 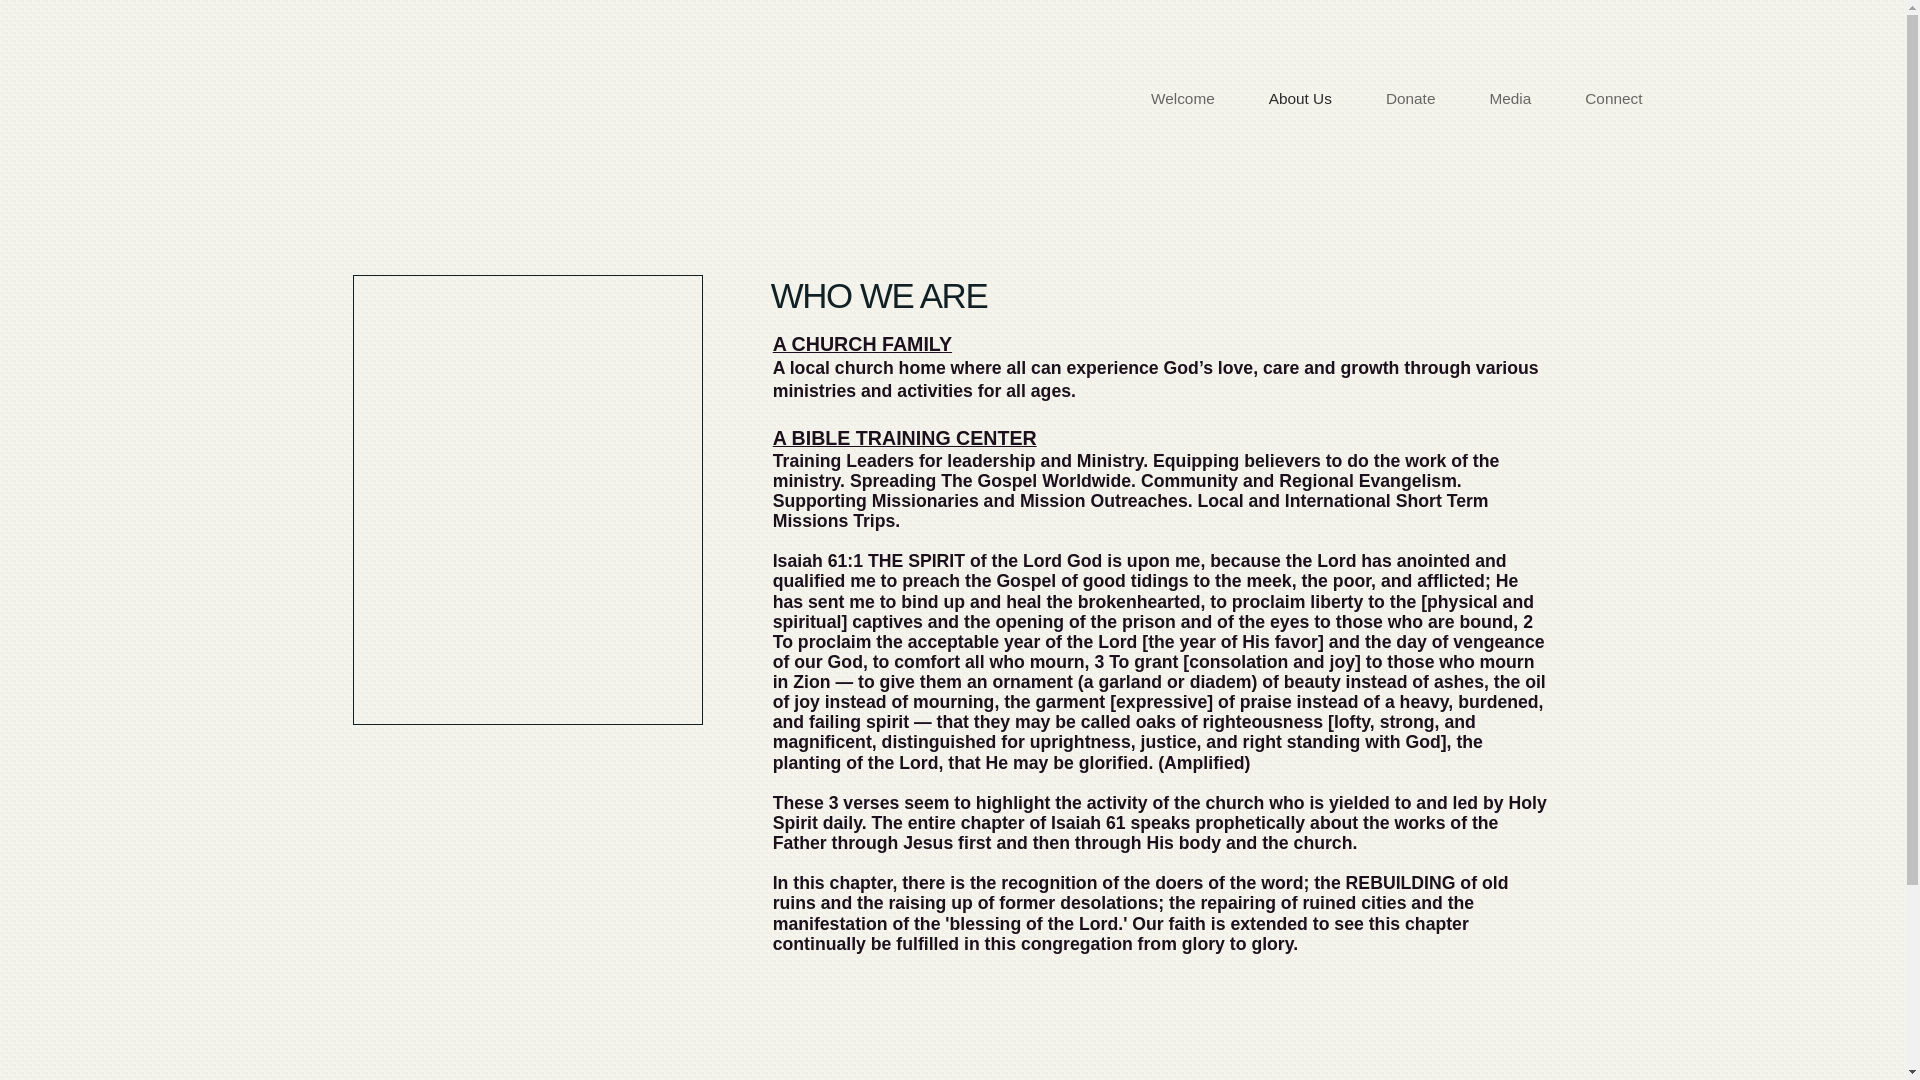 What do you see at coordinates (1612, 98) in the screenshot?
I see `Connect` at bounding box center [1612, 98].